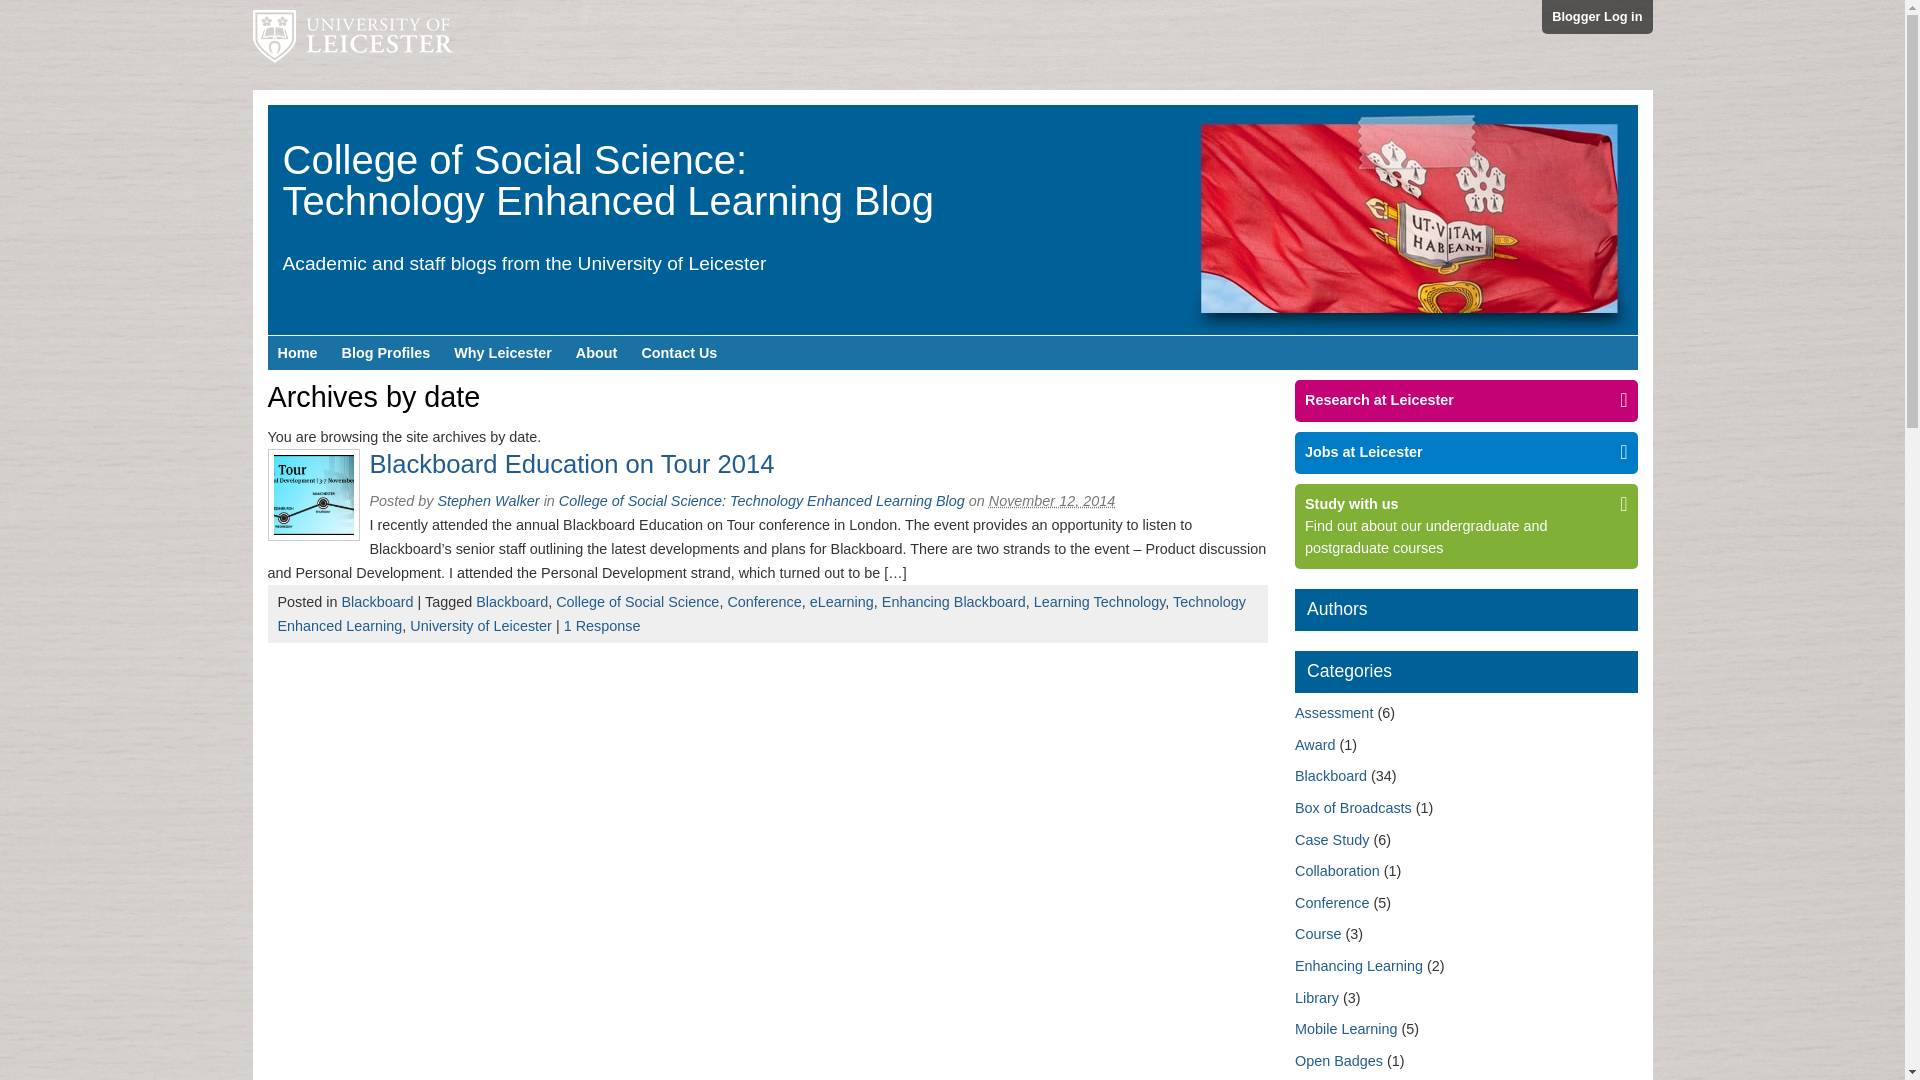  Describe the element at coordinates (1338, 1061) in the screenshot. I see `Open Badges` at that location.